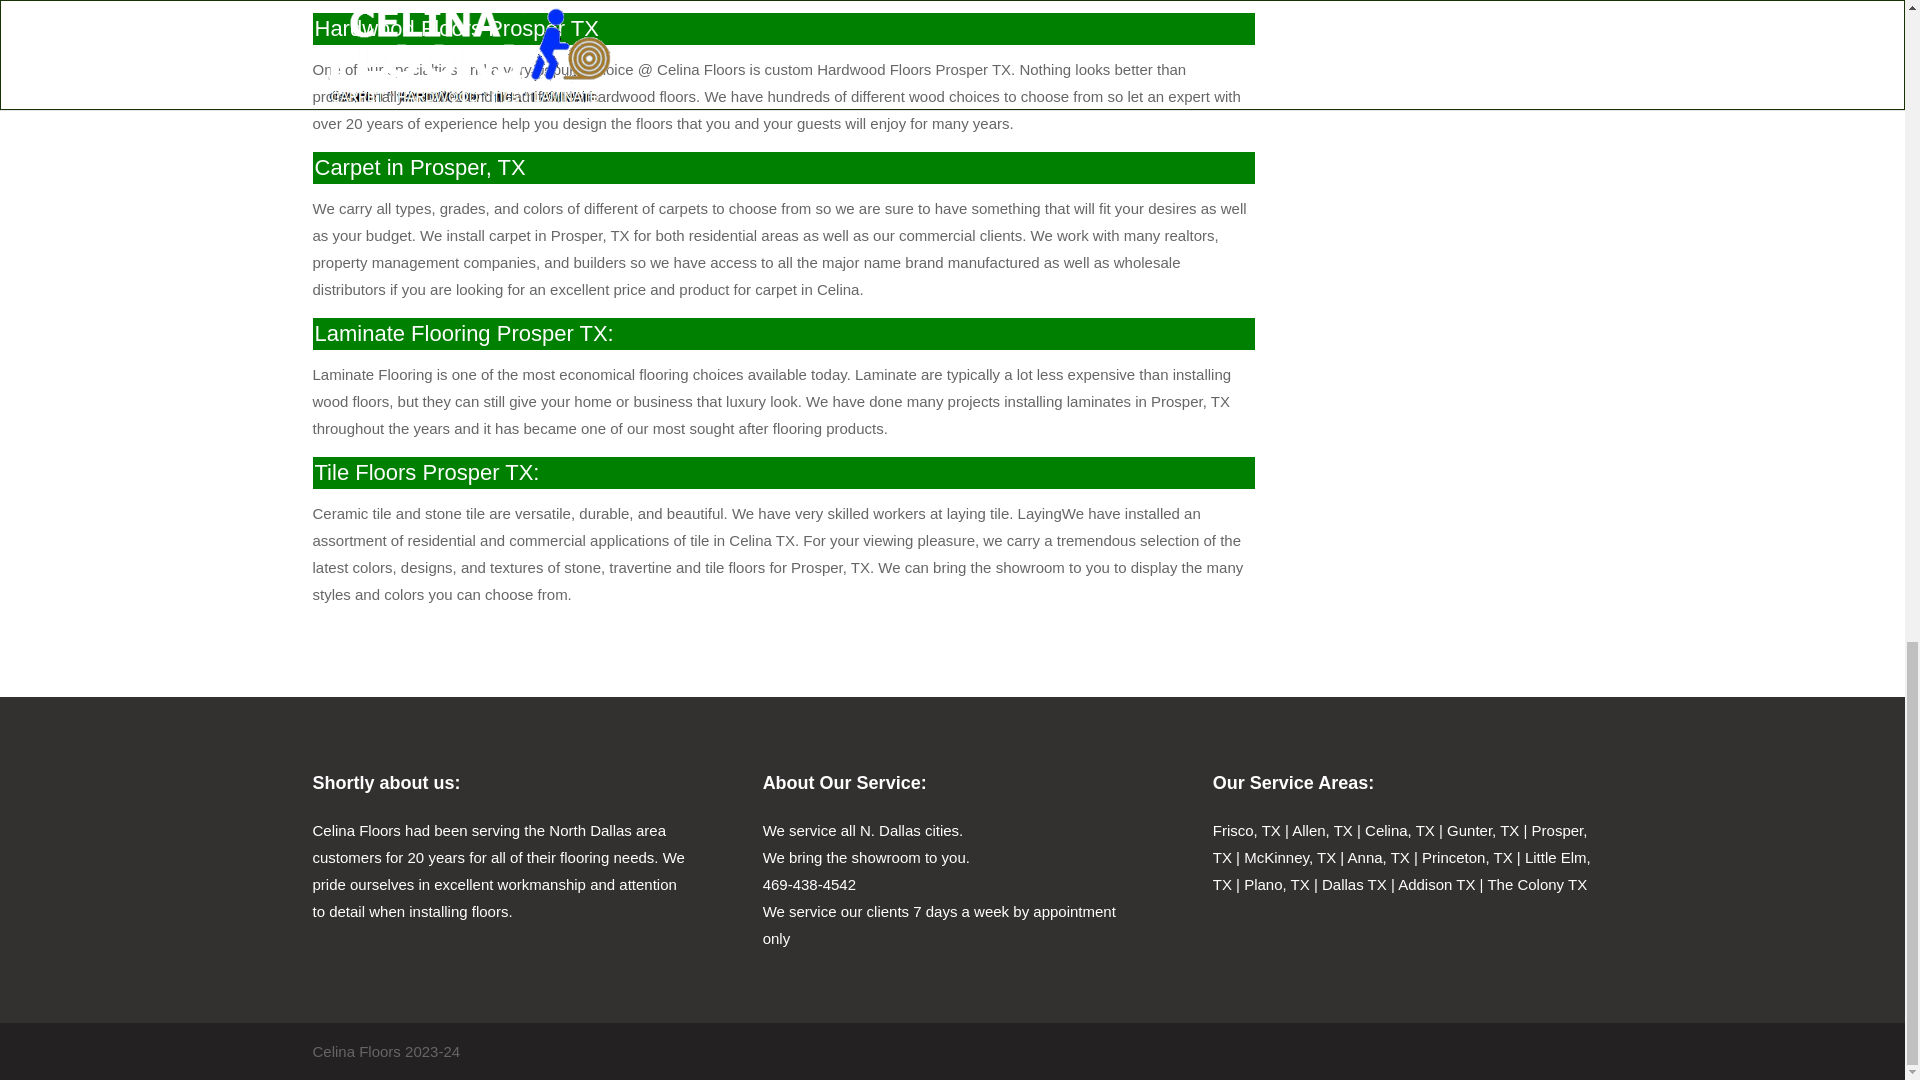 The image size is (1920, 1080). I want to click on Allen, TX, so click(1322, 830).